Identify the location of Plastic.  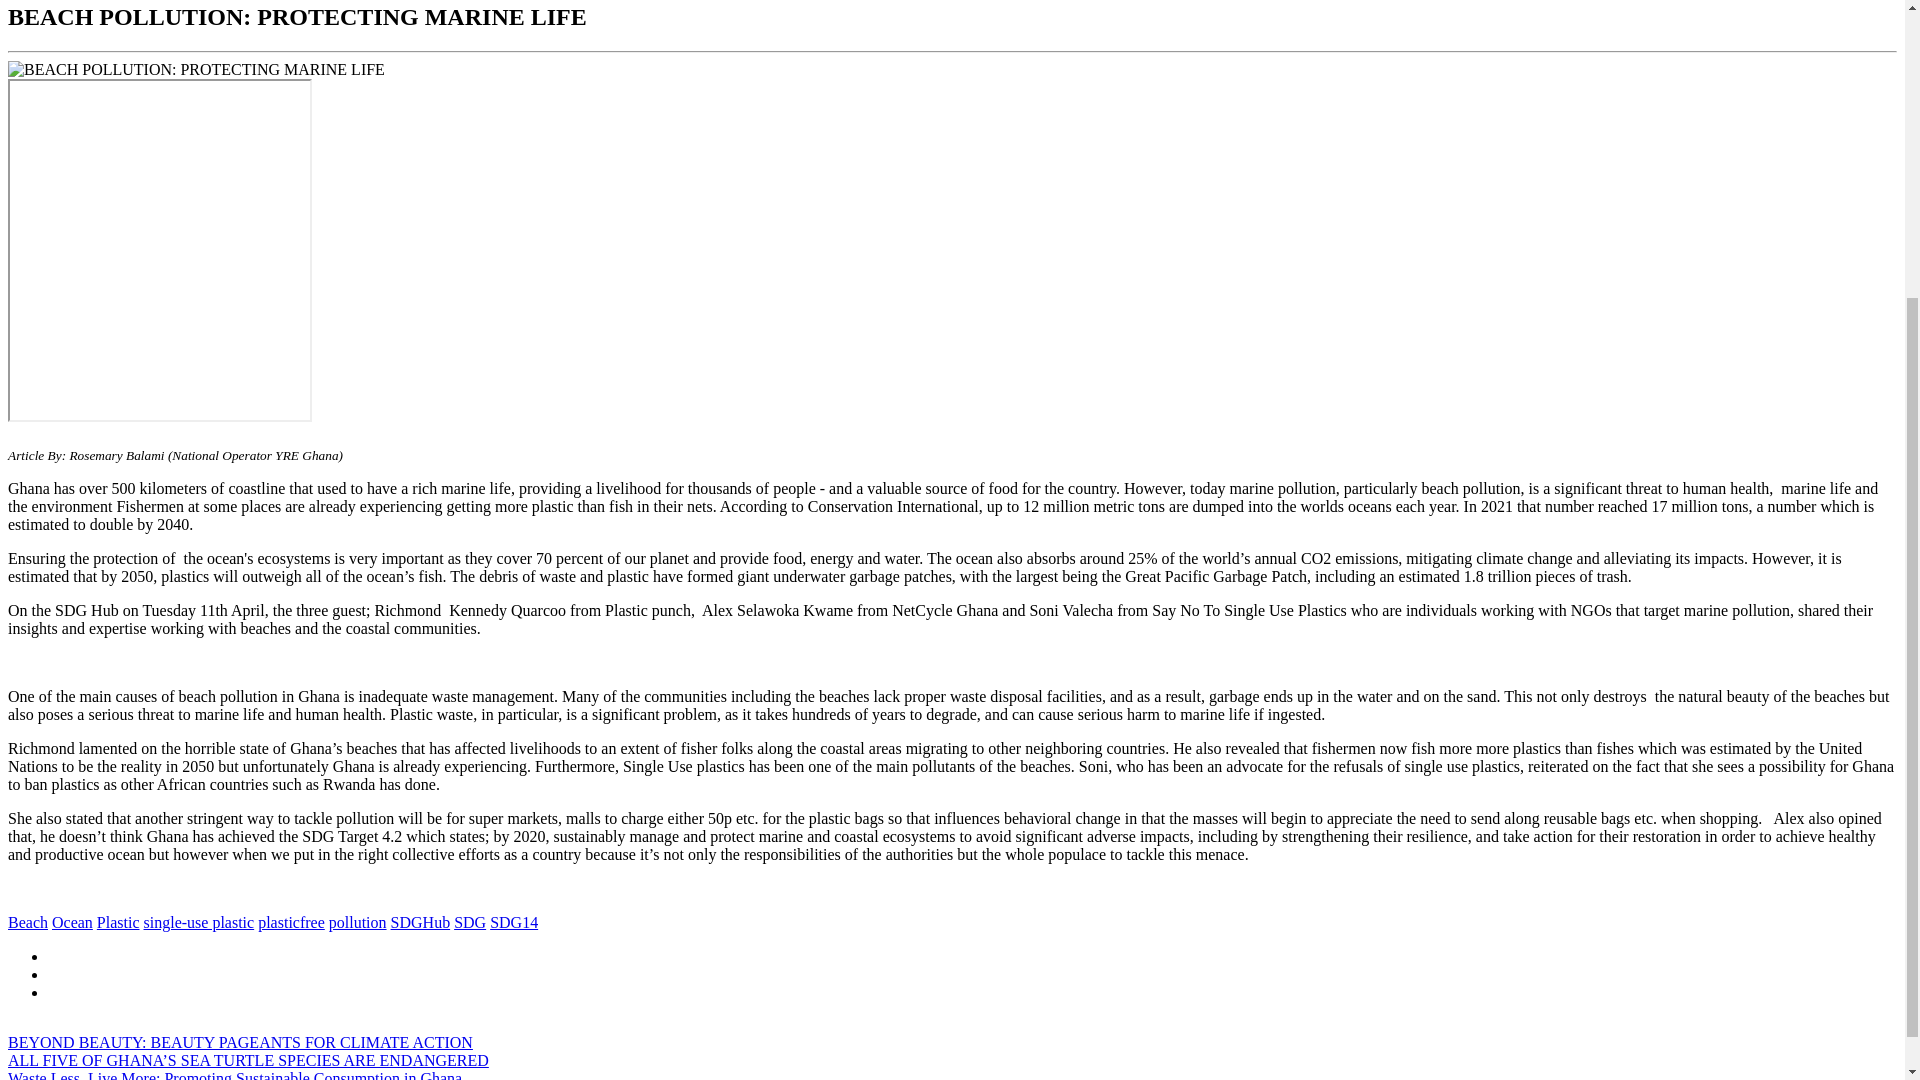
(118, 922).